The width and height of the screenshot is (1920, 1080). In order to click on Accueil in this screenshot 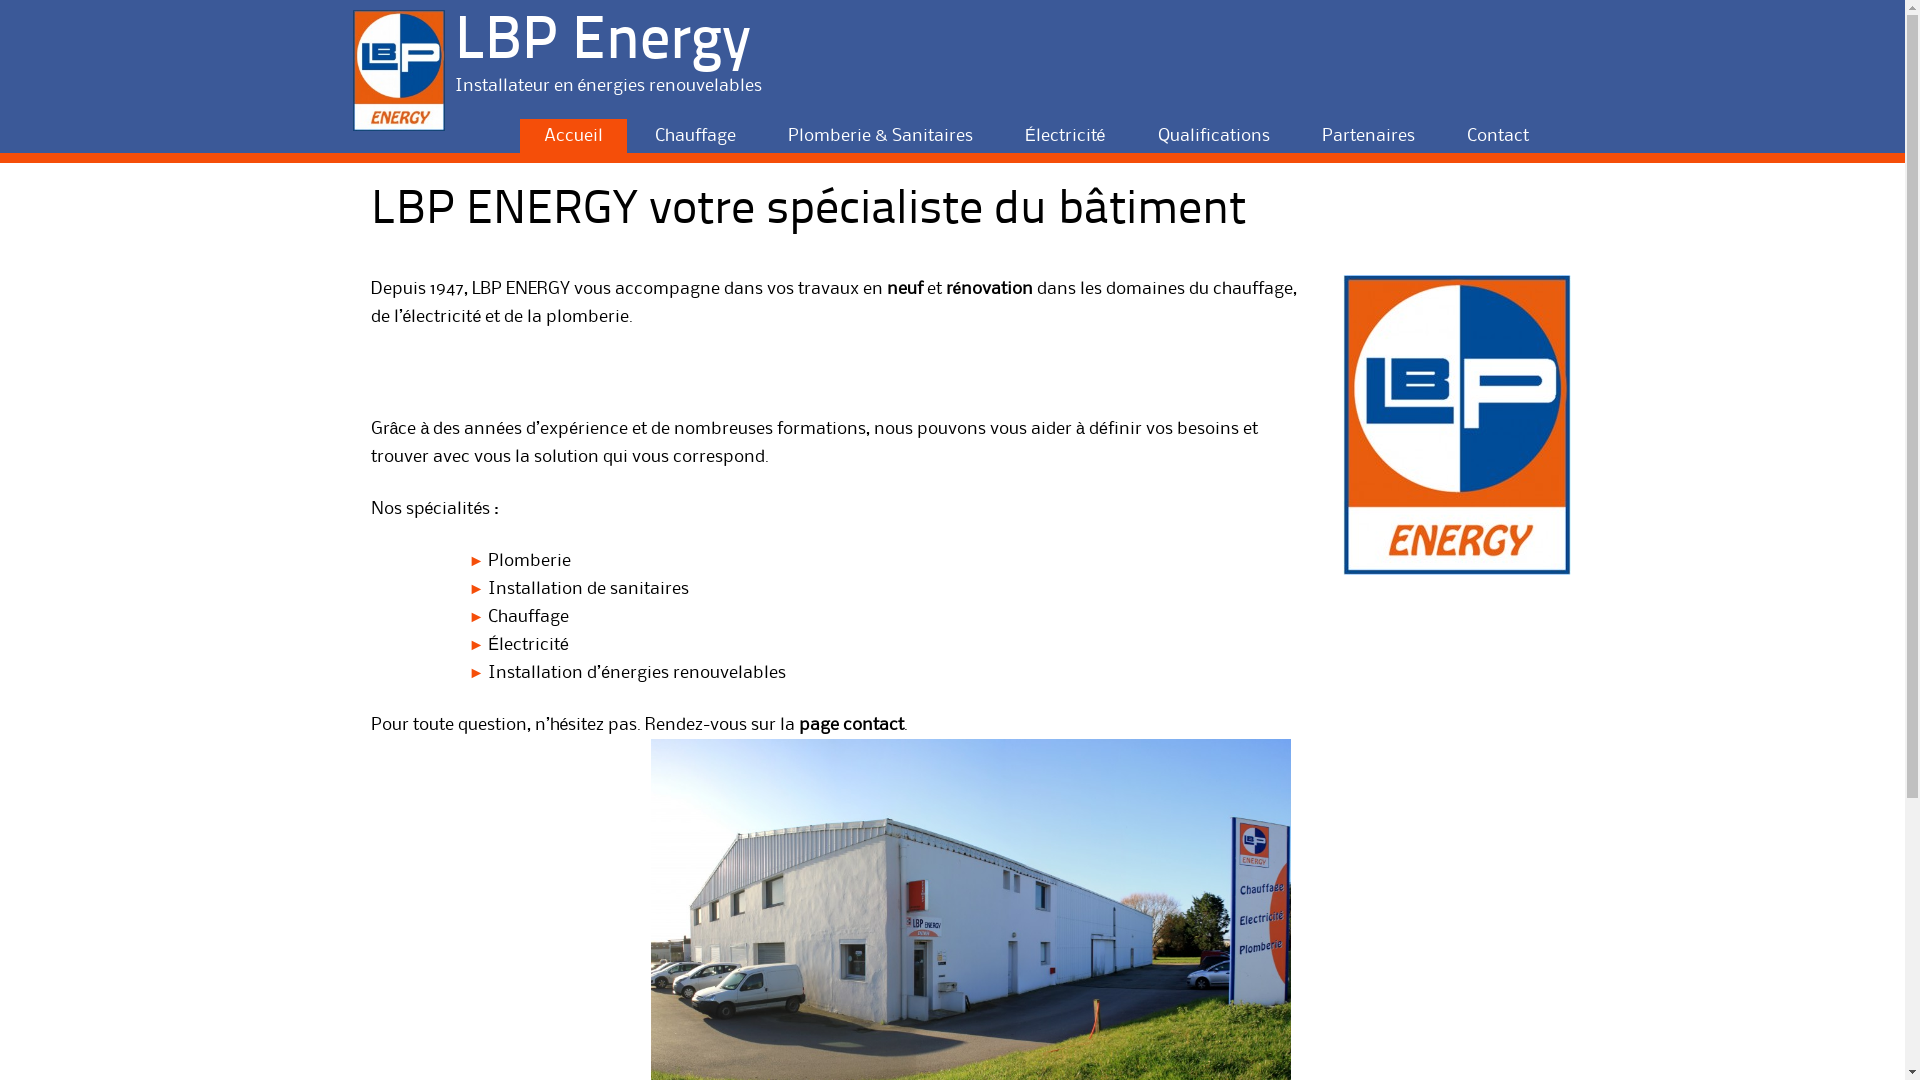, I will do `click(574, 136)`.